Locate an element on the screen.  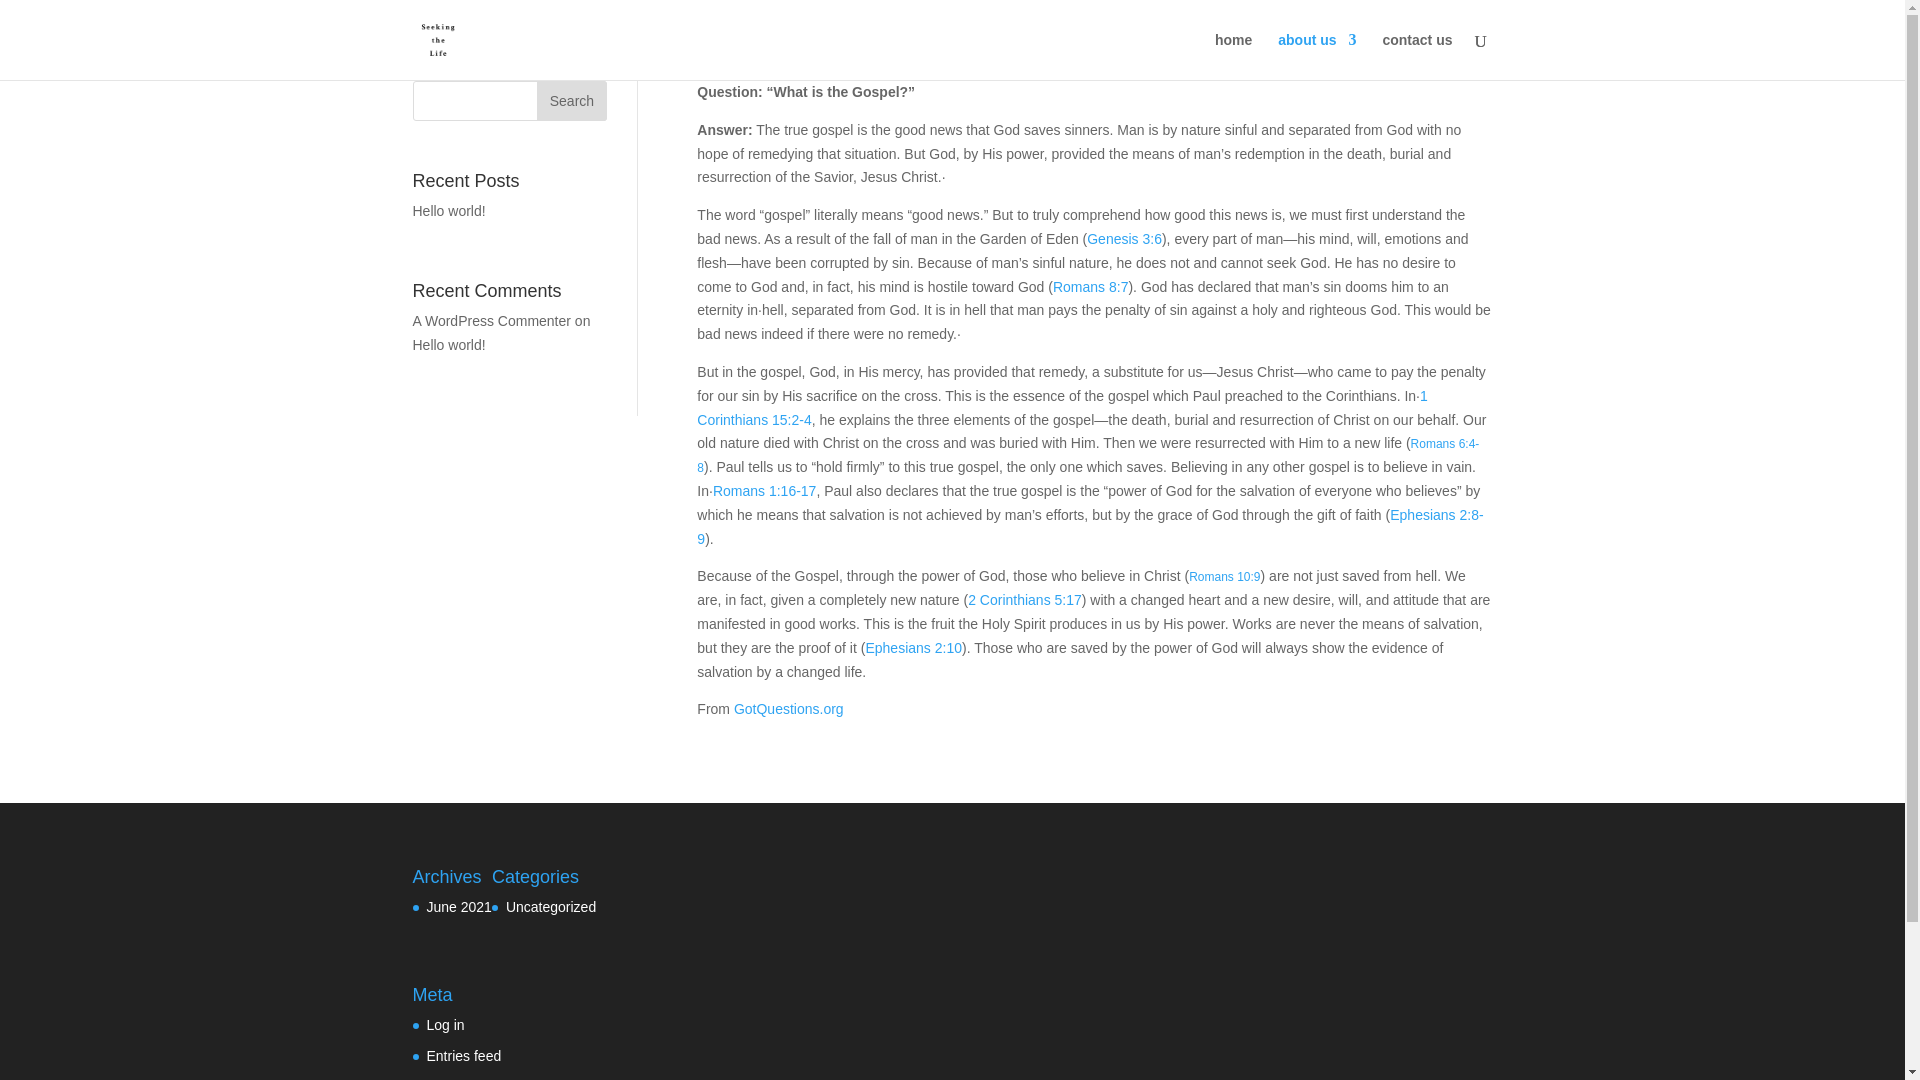
GotQuestions.org is located at coordinates (788, 708).